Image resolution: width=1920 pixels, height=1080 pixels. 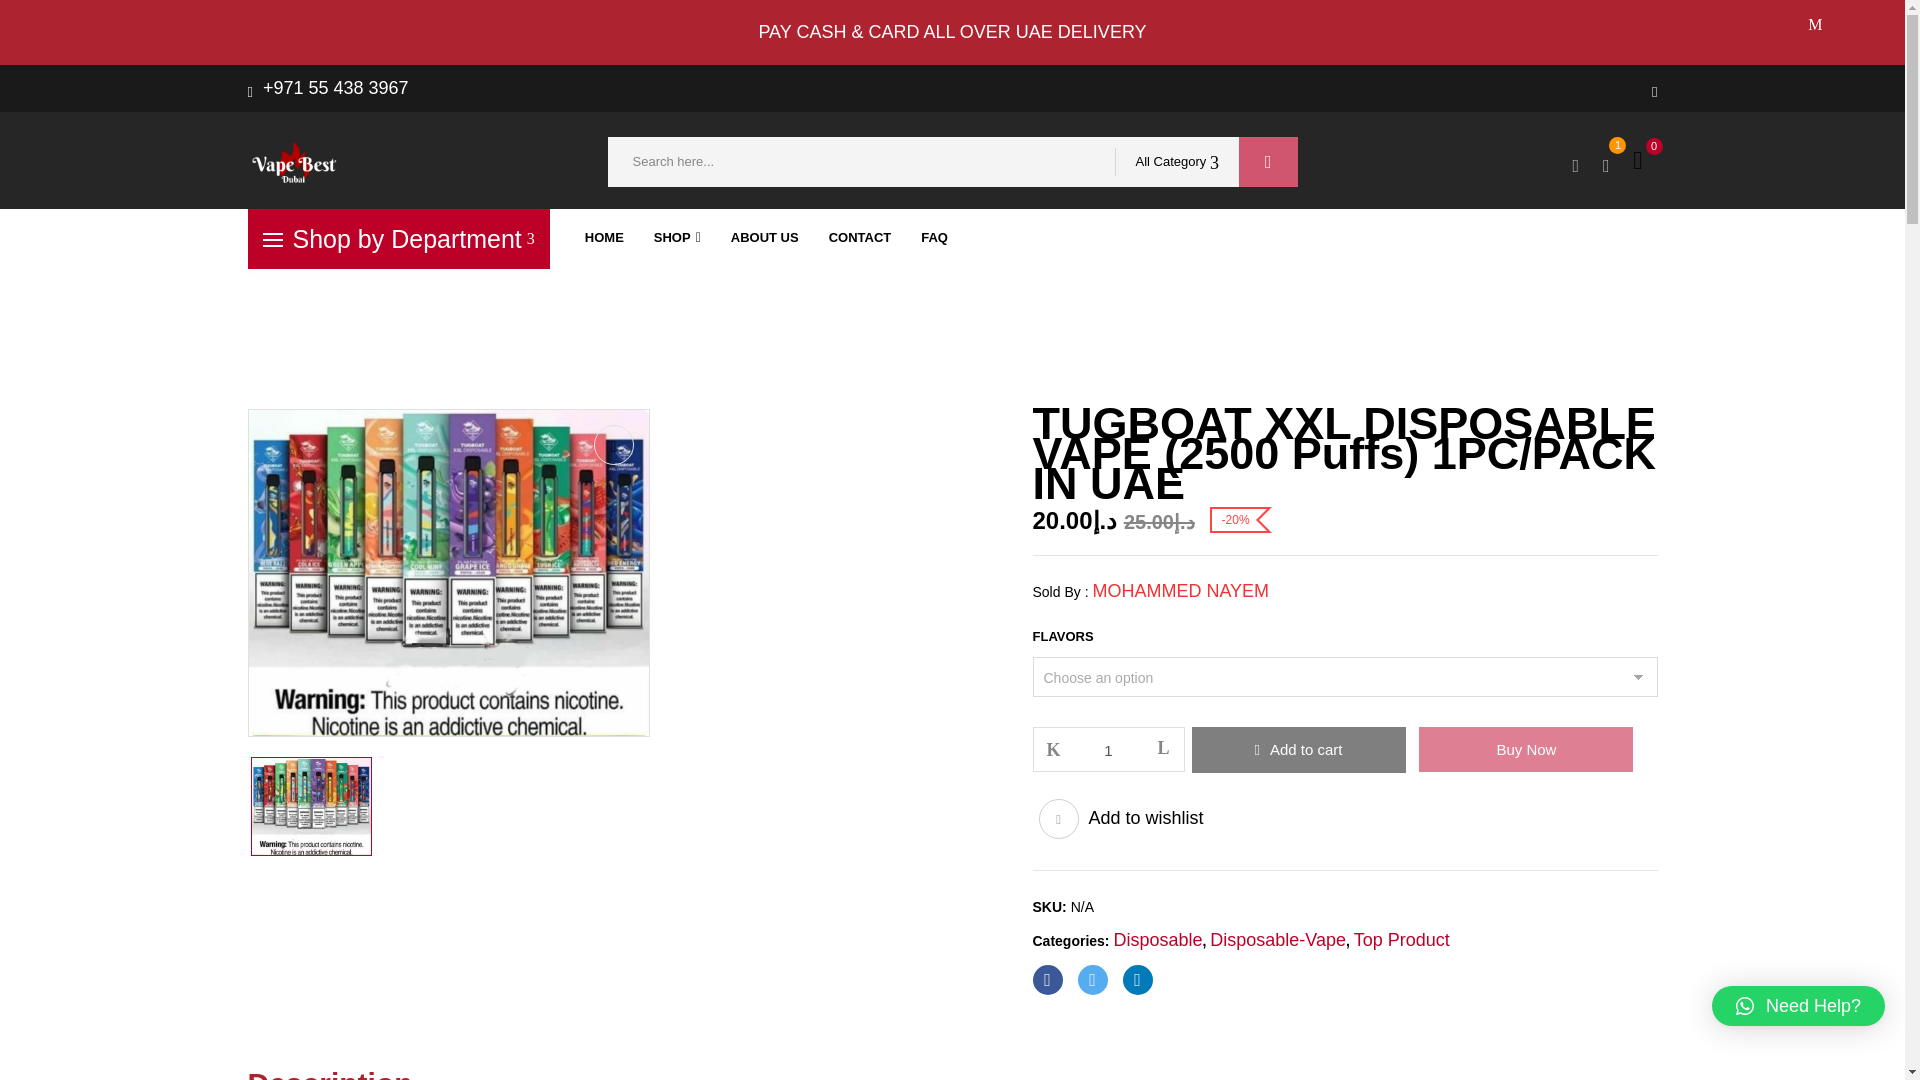 I want to click on 1, so click(x=1109, y=750).